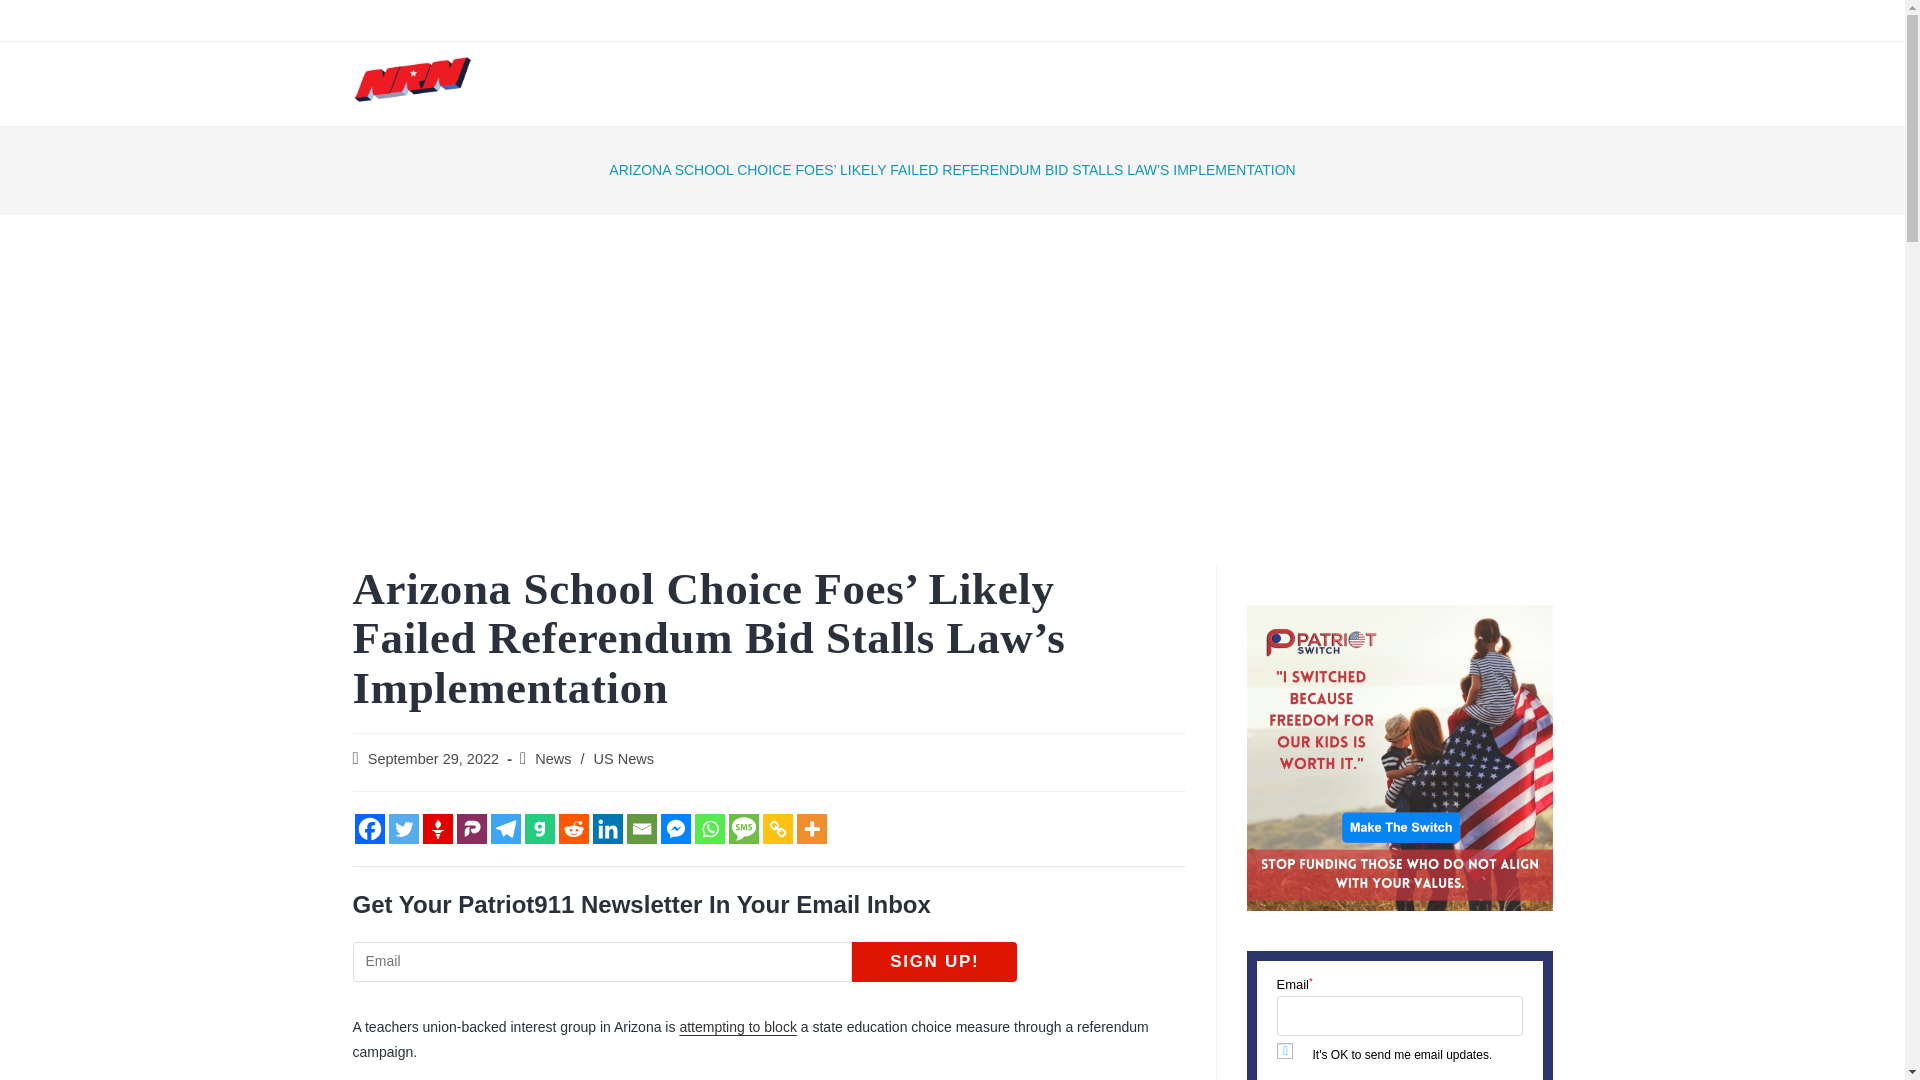 This screenshot has width=1920, height=1080. What do you see at coordinates (572, 828) in the screenshot?
I see `Reddit` at bounding box center [572, 828].